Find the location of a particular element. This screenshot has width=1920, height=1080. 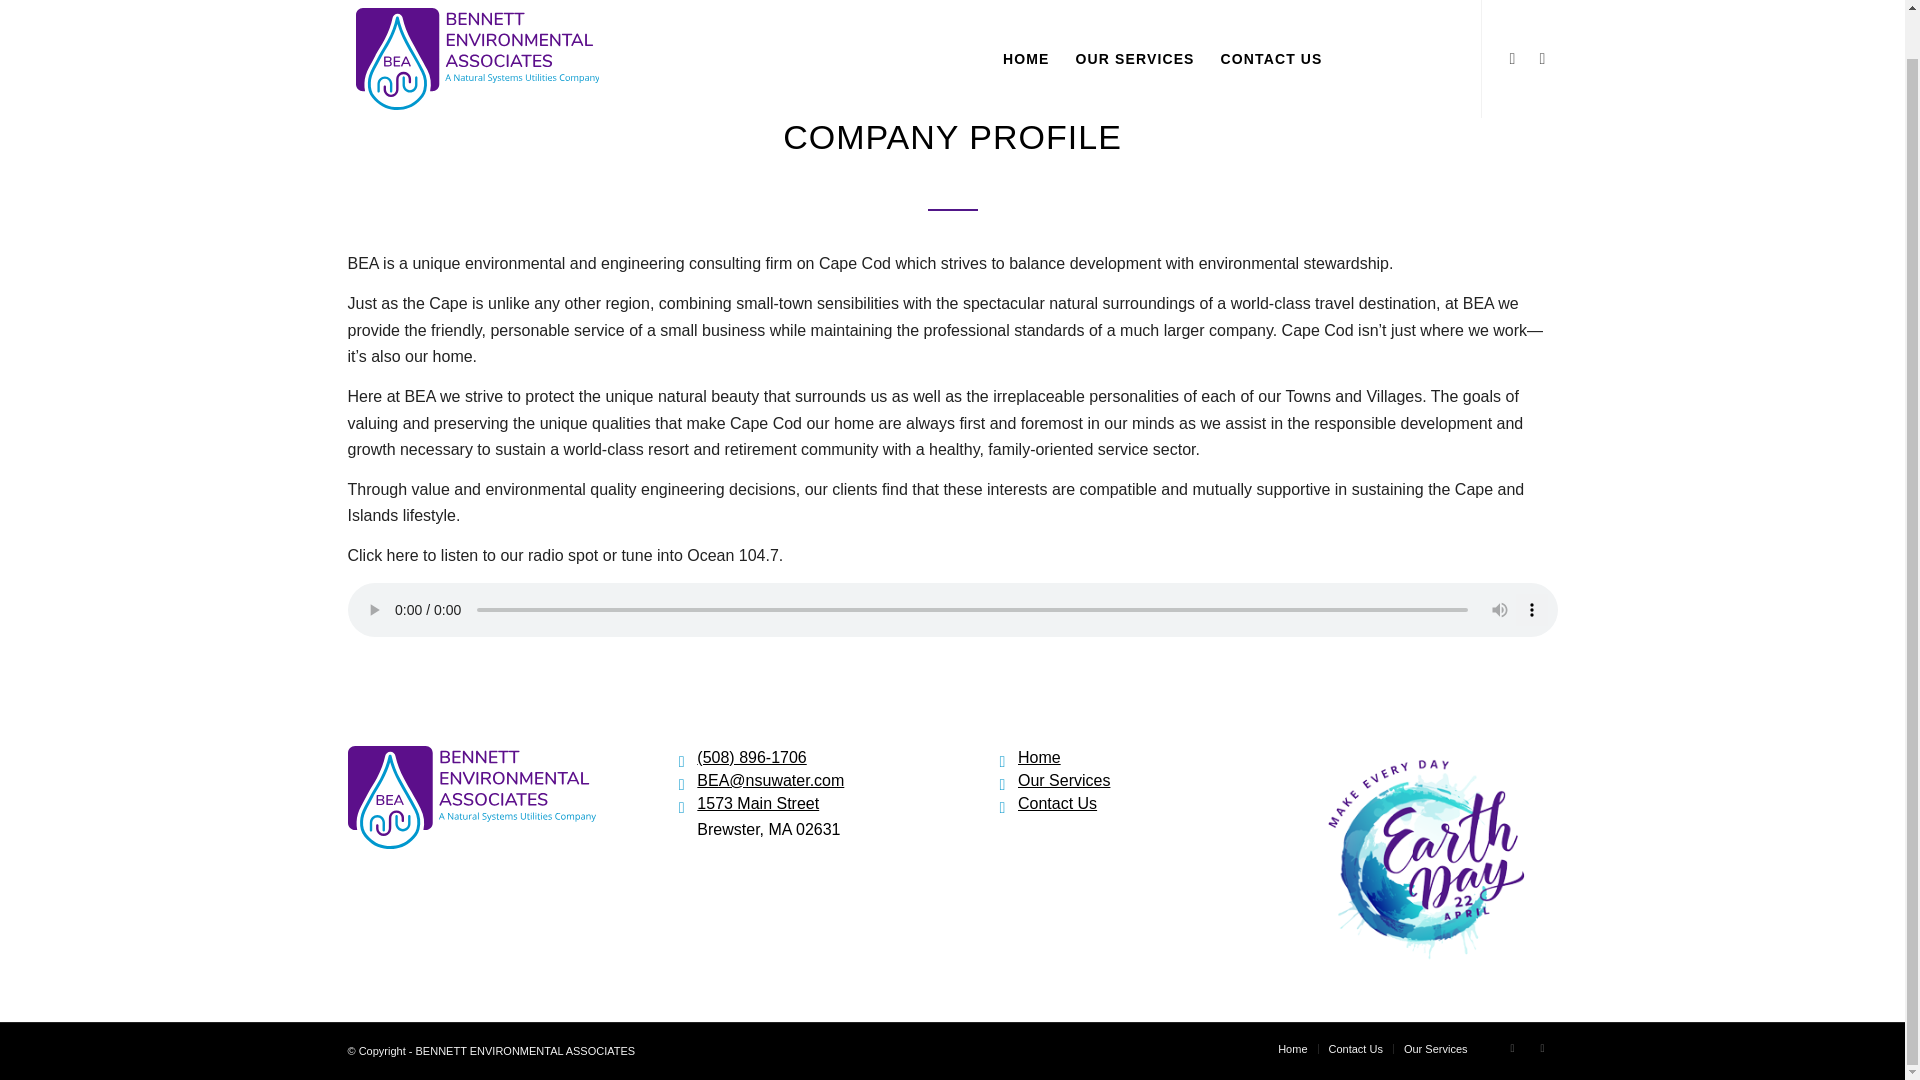

1573 Main Street is located at coordinates (758, 803).